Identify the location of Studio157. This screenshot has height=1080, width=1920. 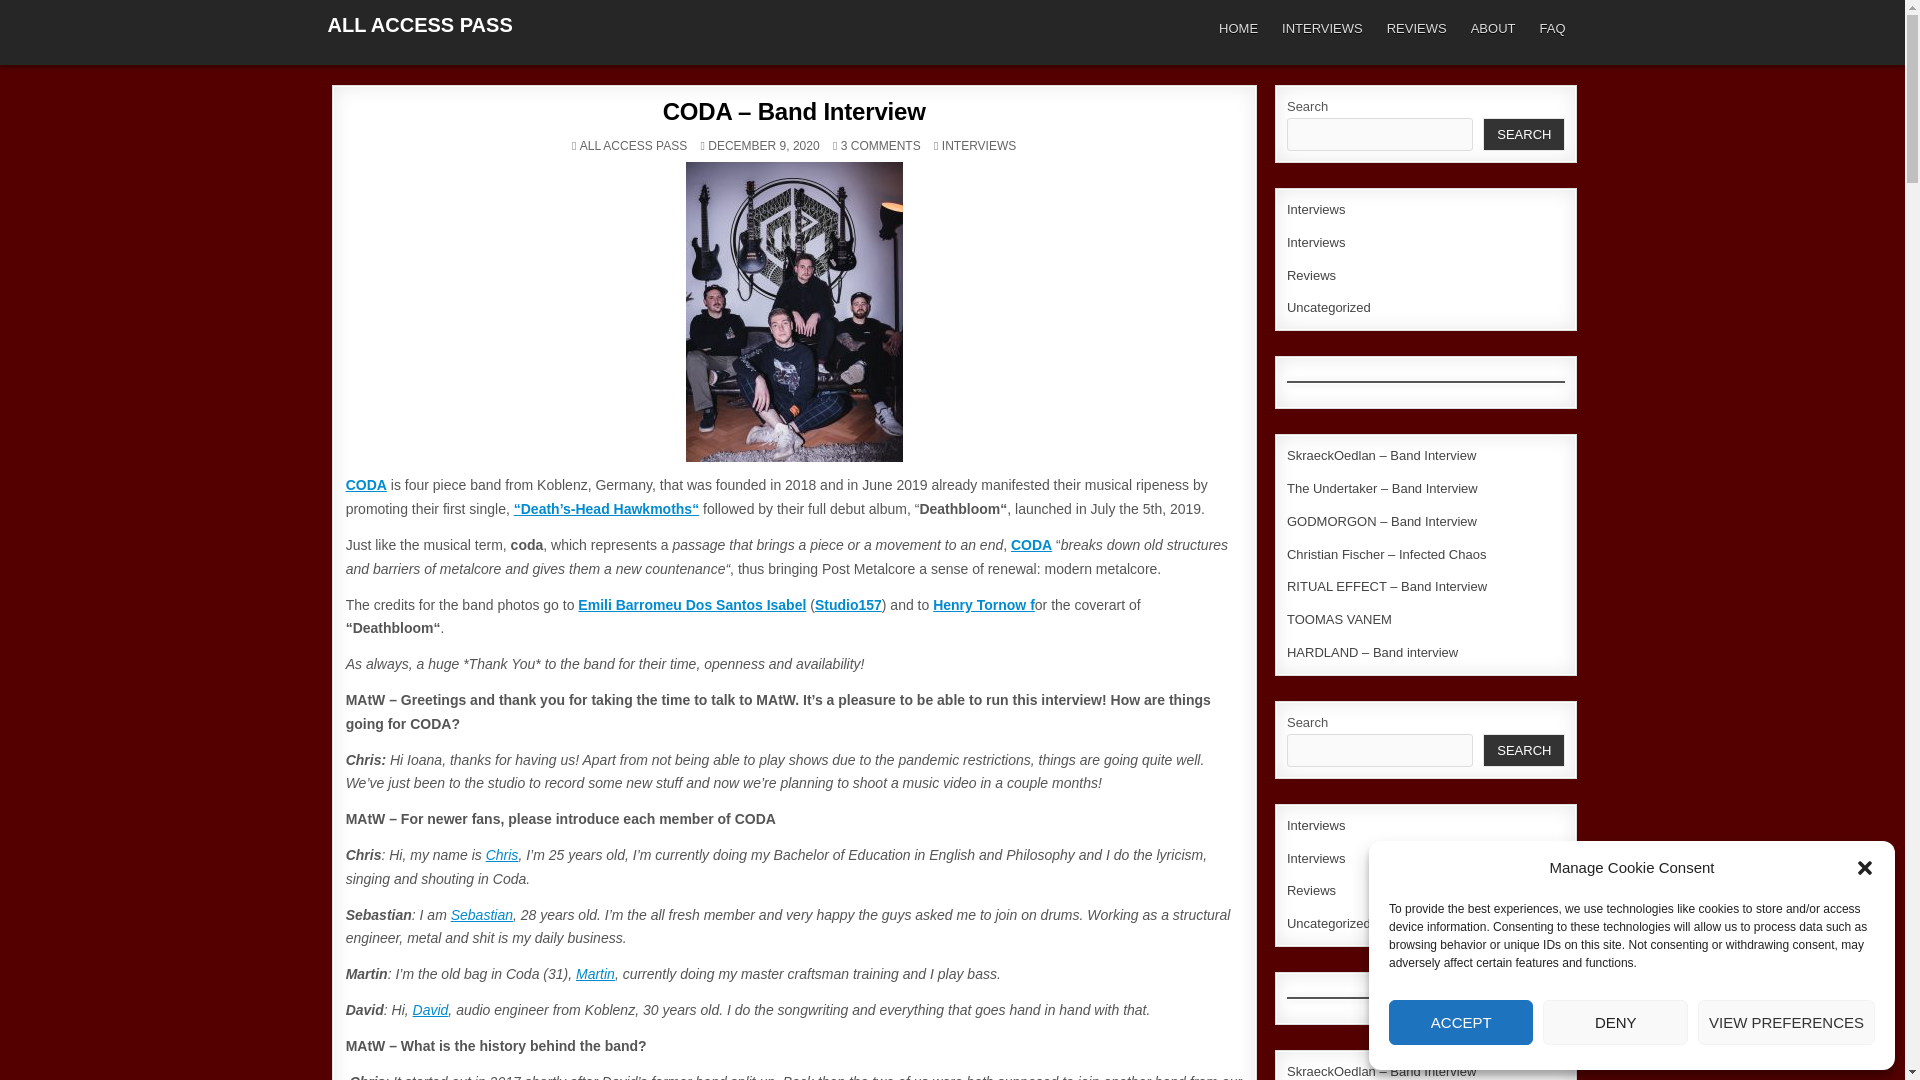
(848, 605).